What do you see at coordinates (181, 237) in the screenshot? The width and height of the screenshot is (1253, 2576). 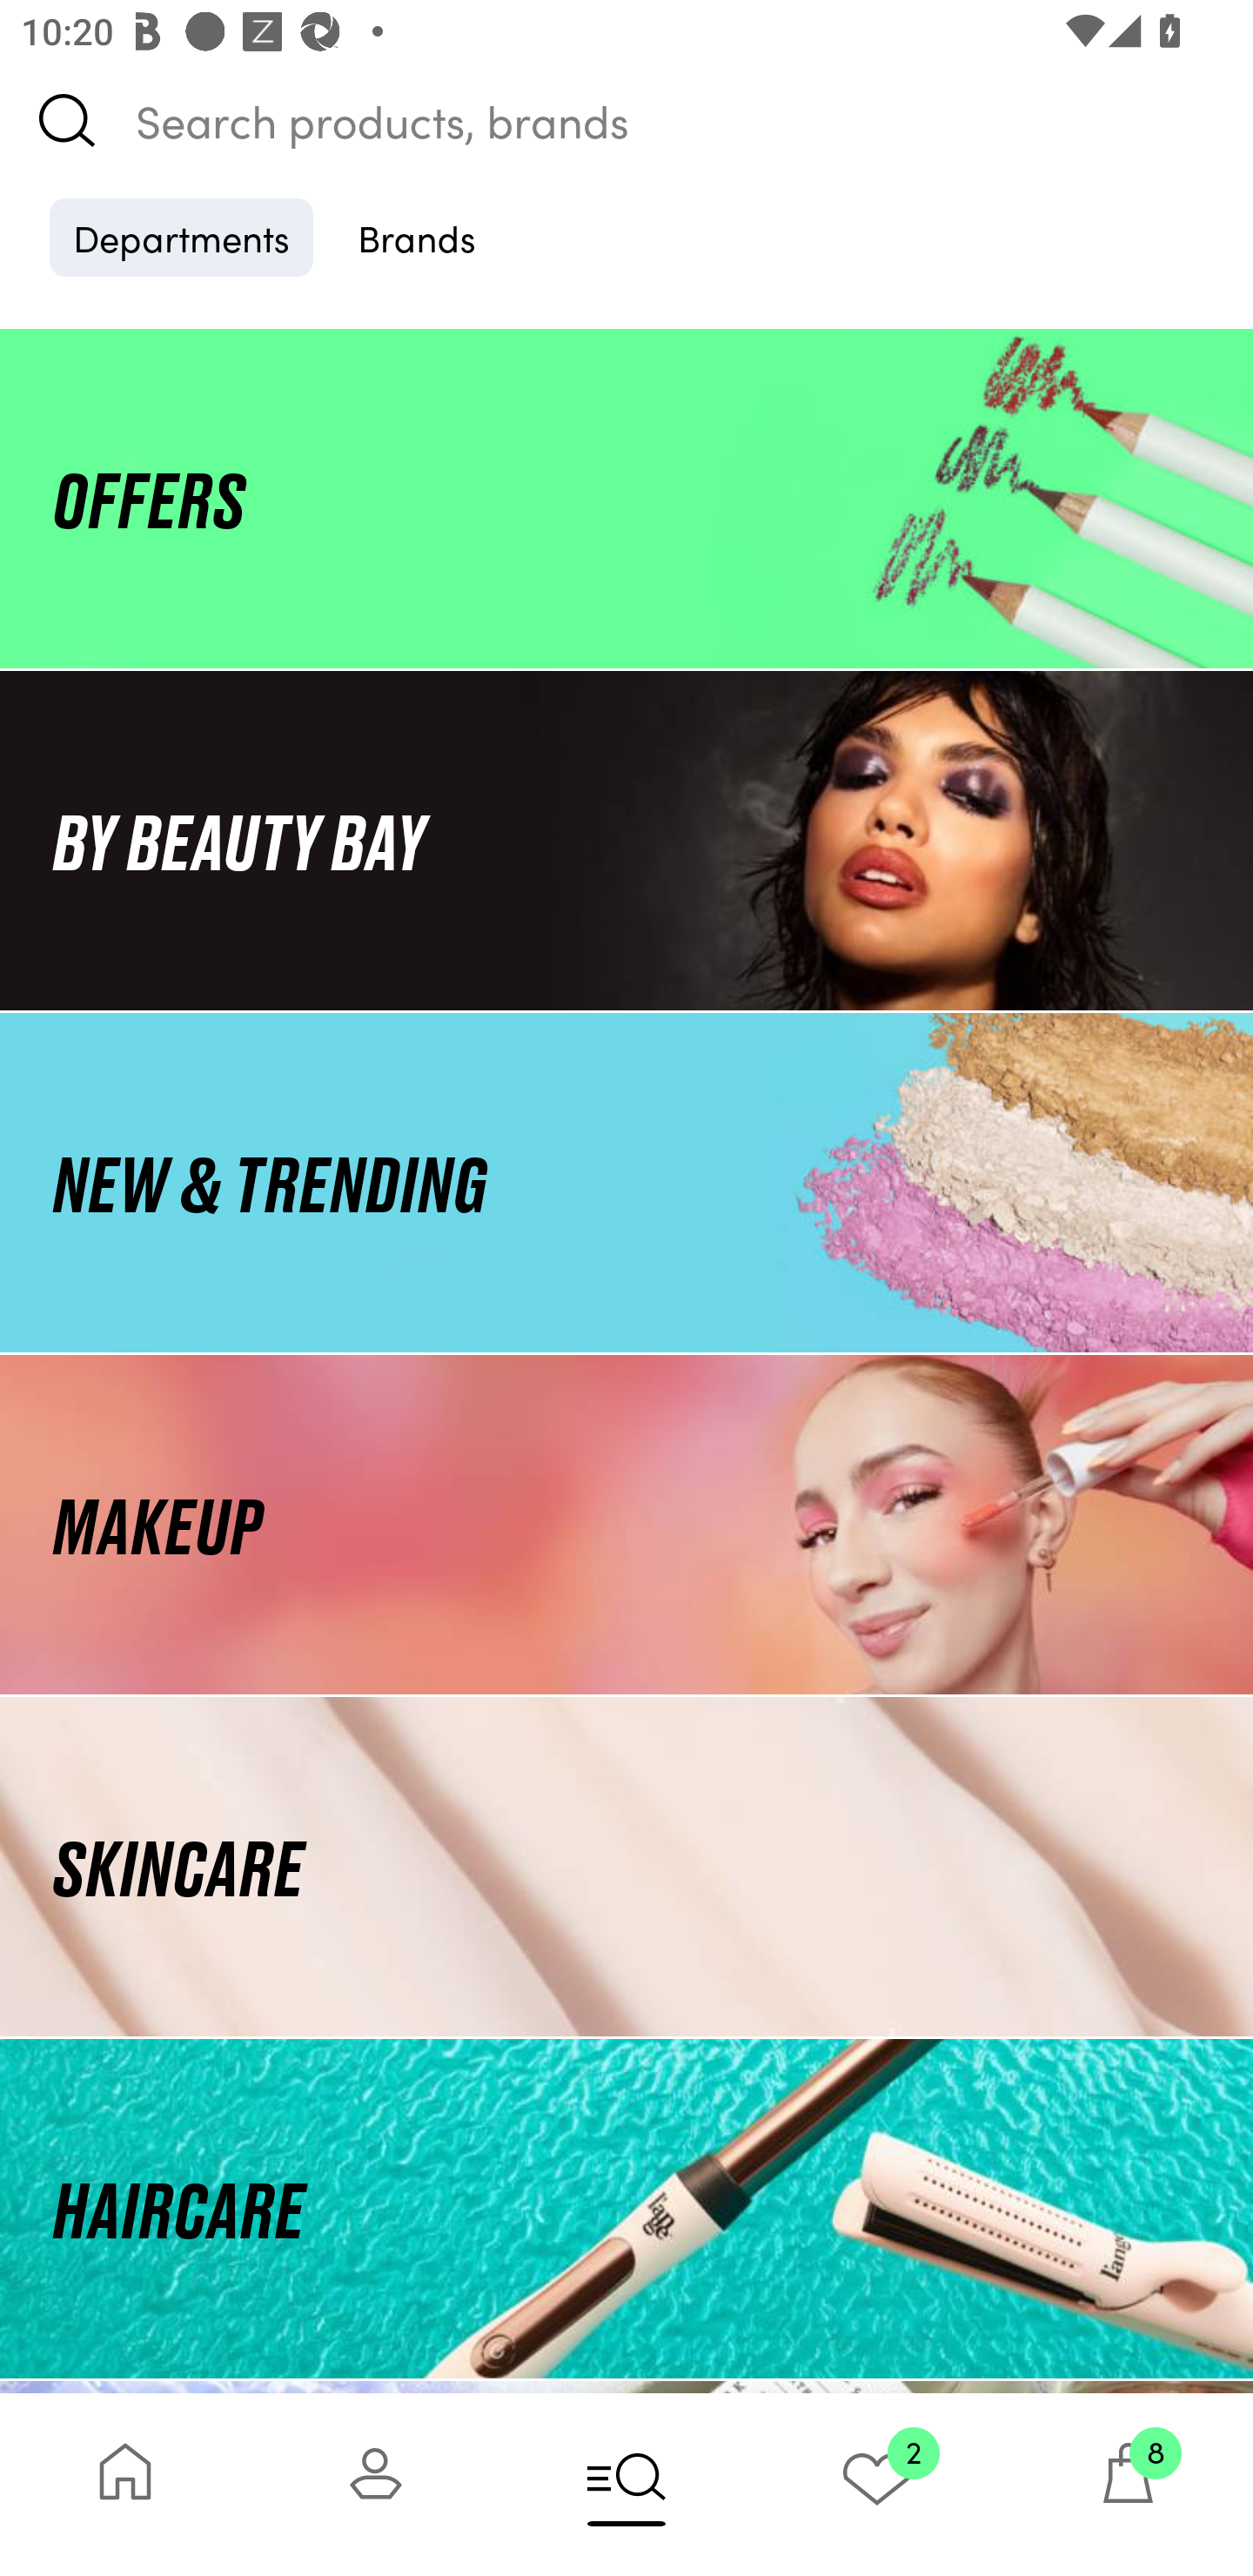 I see `Departments` at bounding box center [181, 237].